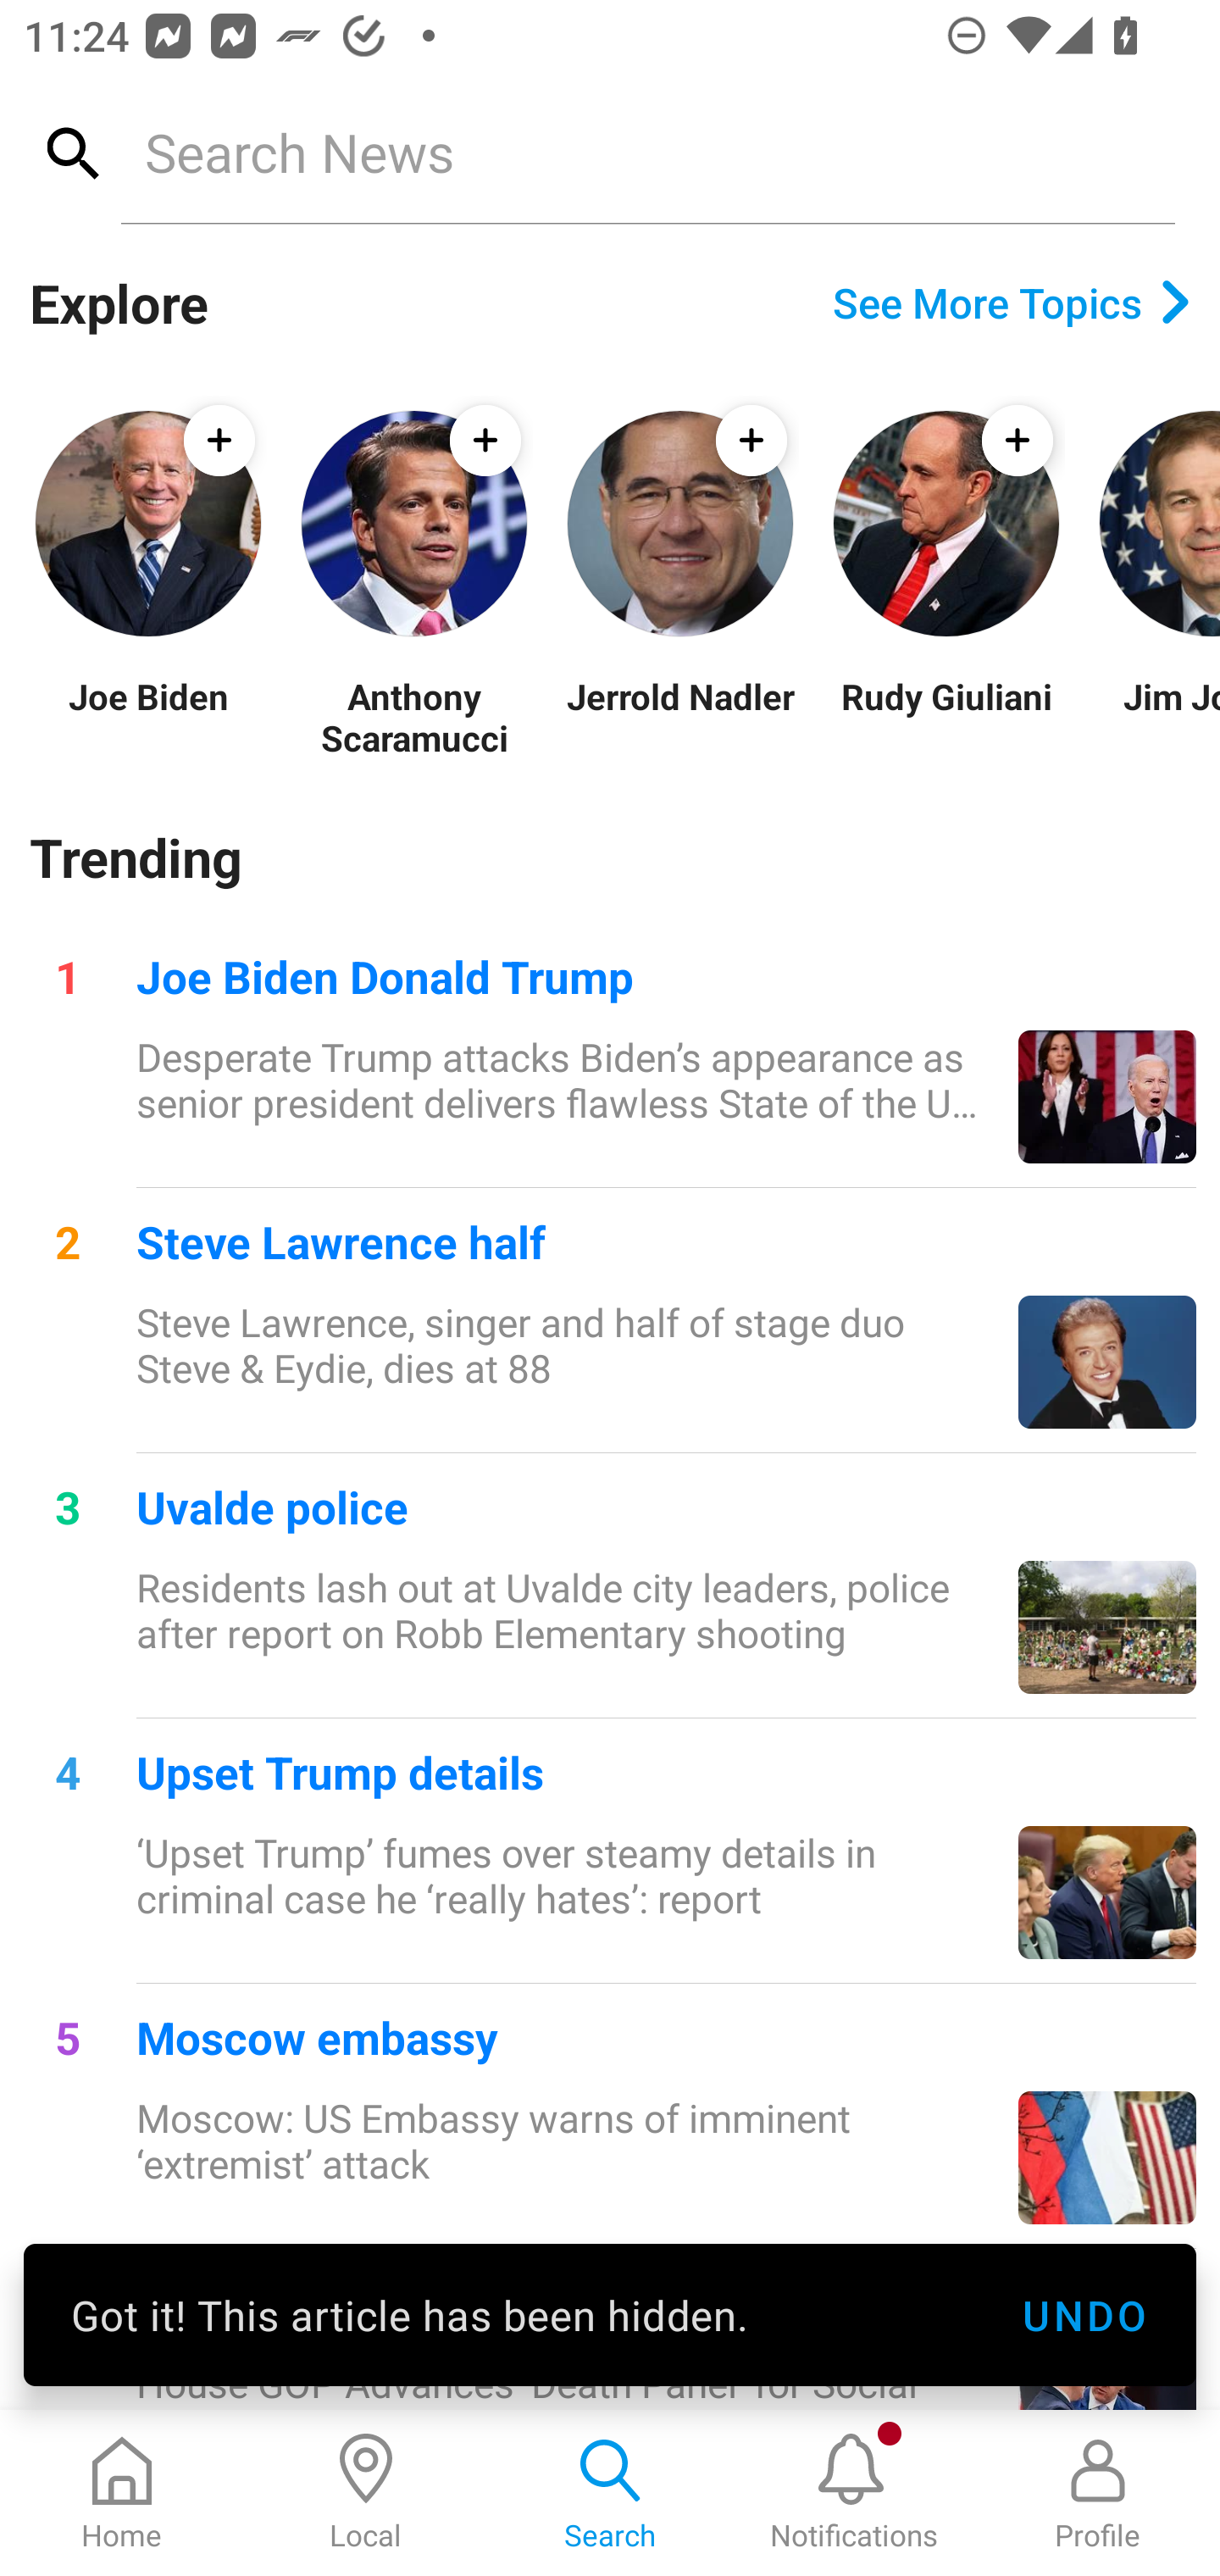  I want to click on Search News, so click(647, 152).